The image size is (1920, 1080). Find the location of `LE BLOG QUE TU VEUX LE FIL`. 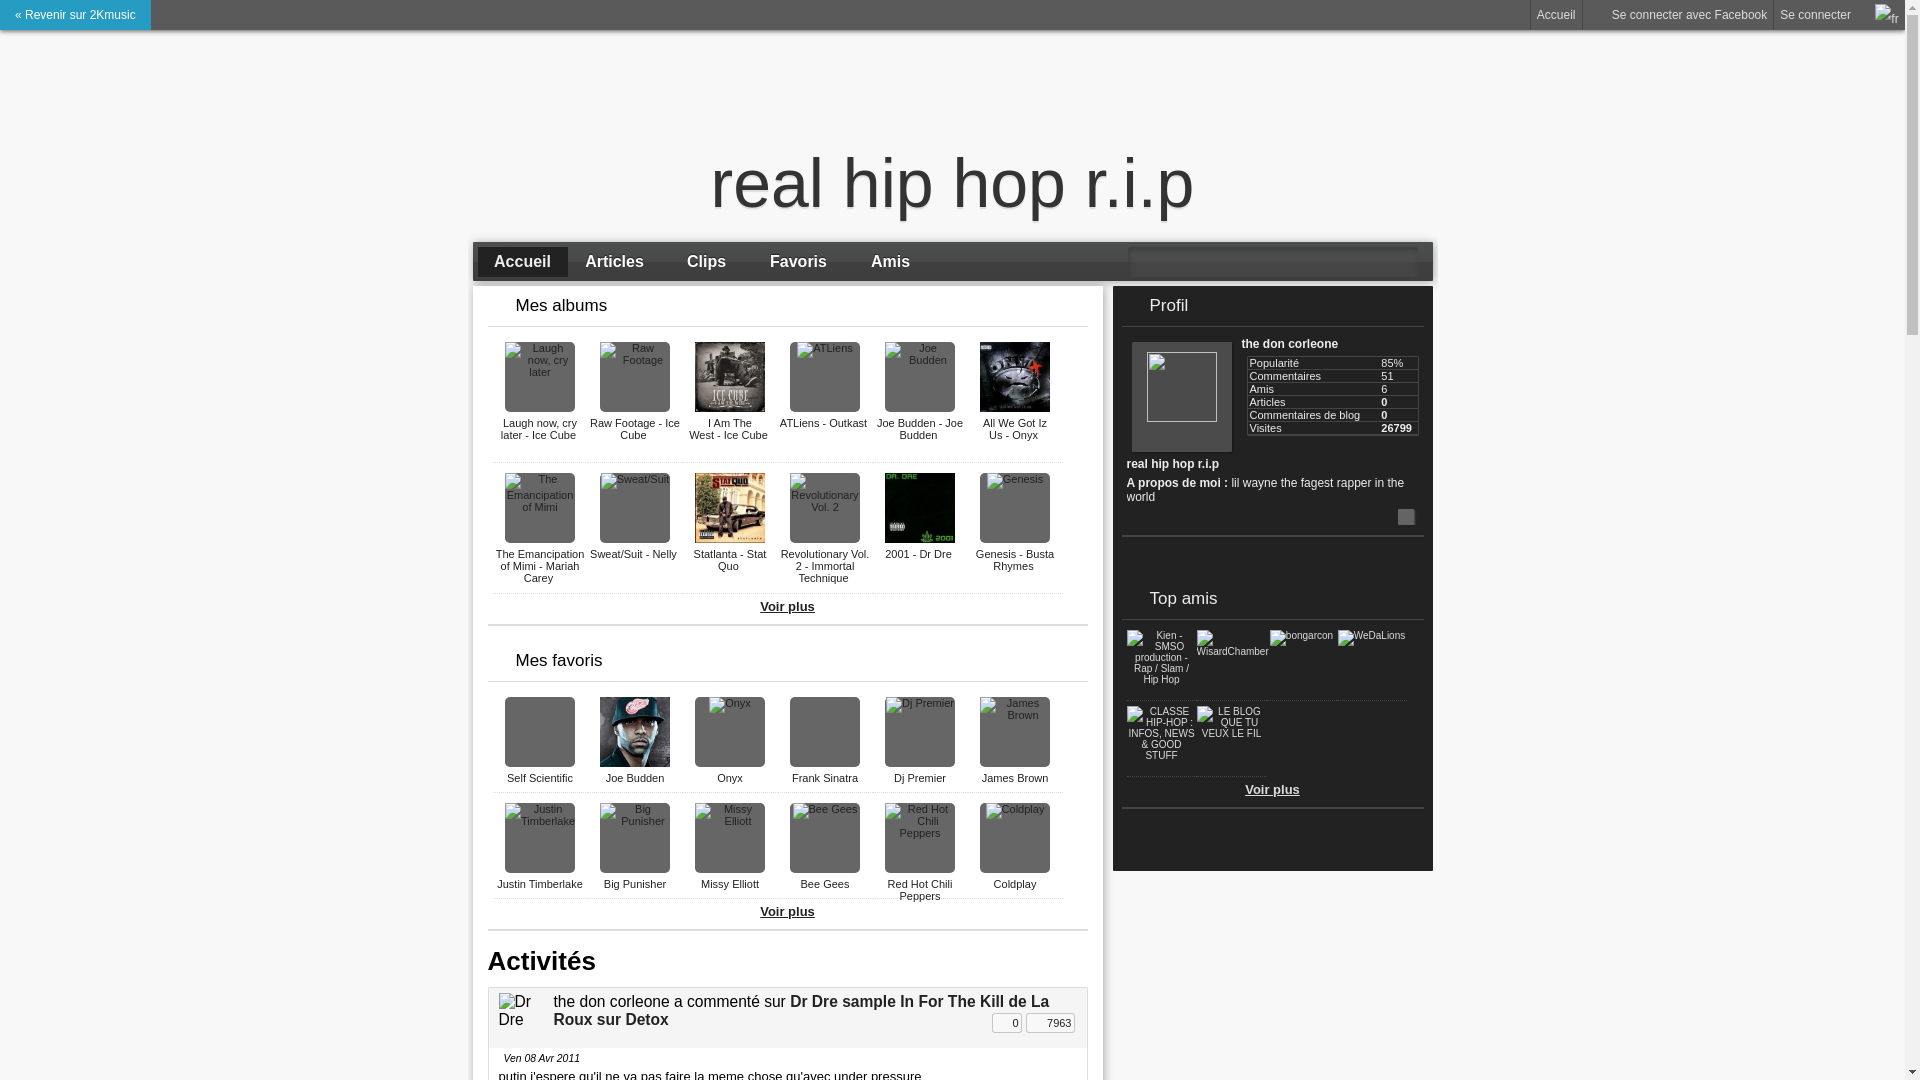

LE BLOG QUE TU VEUX LE FIL is located at coordinates (1231, 734).